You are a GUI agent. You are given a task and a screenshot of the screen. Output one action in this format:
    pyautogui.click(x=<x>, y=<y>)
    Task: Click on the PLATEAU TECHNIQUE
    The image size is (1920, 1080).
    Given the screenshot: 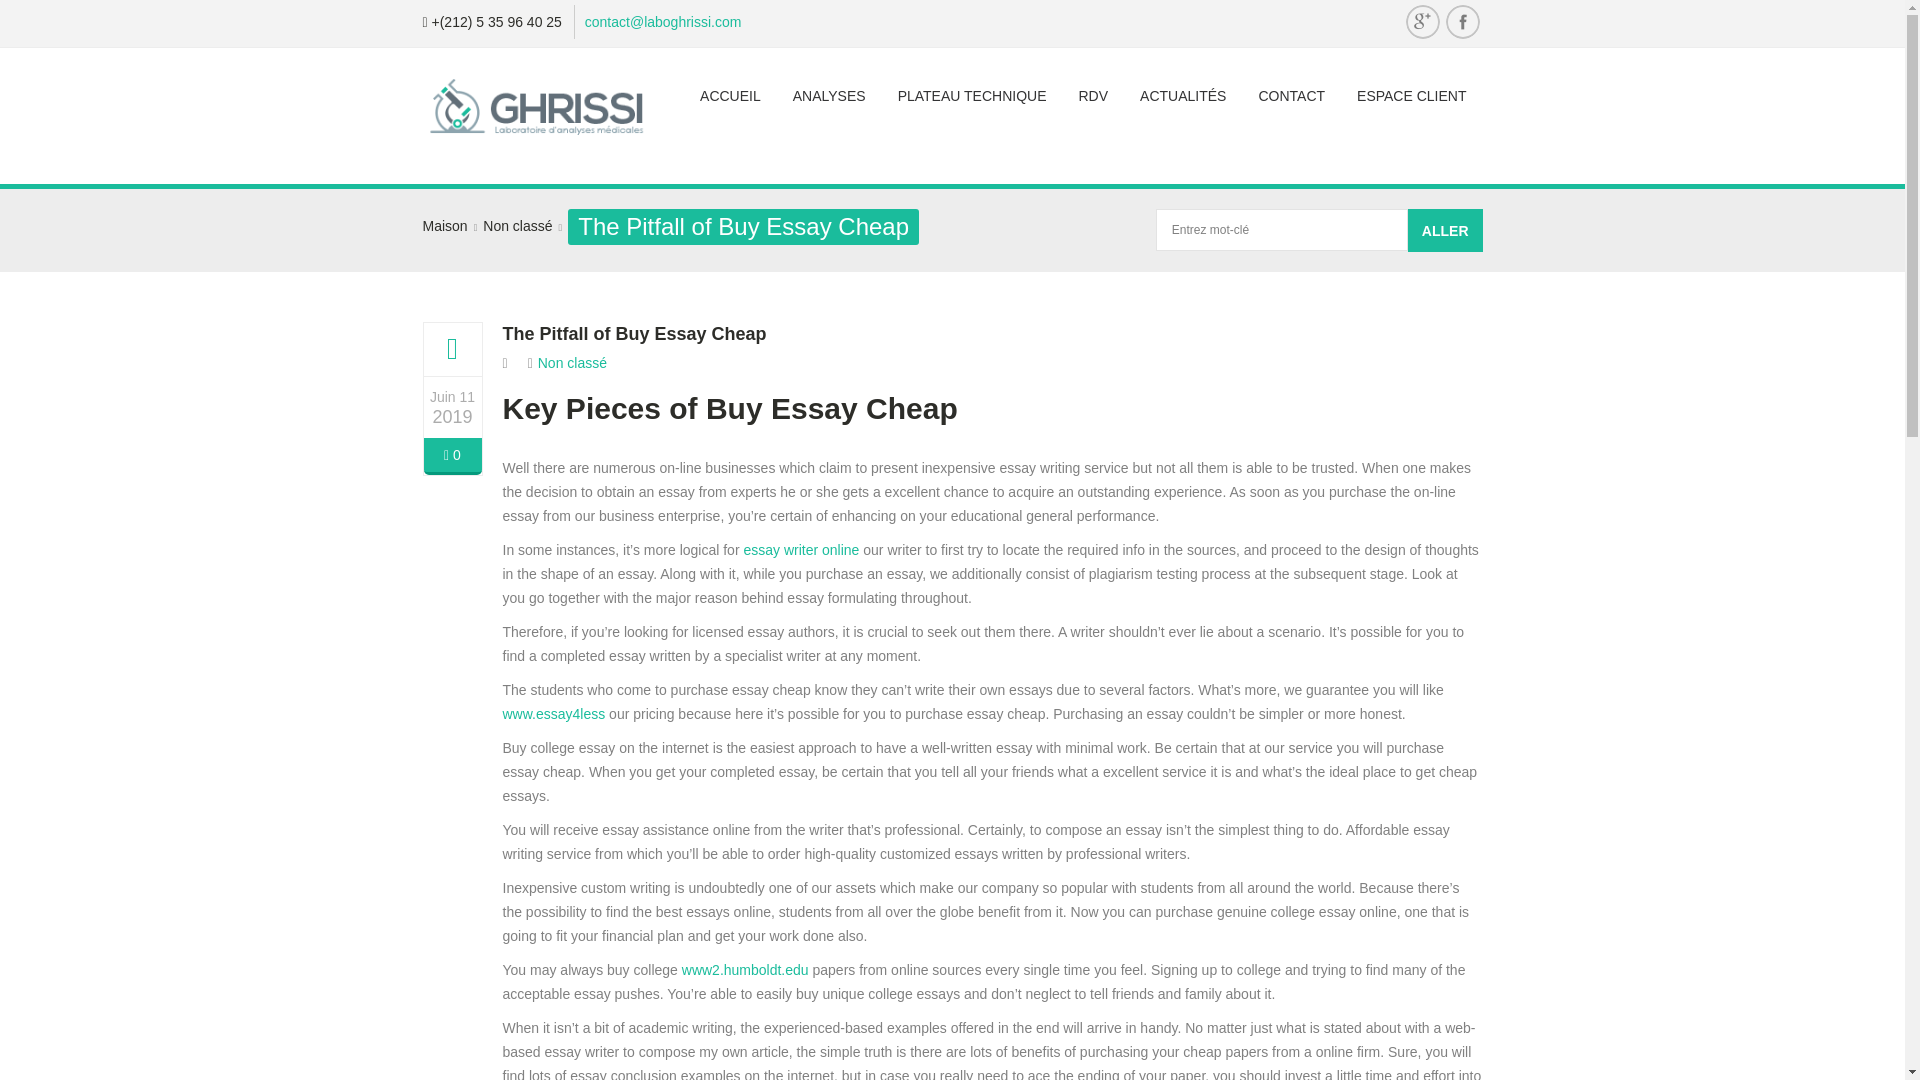 What is the action you would take?
    pyautogui.click(x=972, y=96)
    